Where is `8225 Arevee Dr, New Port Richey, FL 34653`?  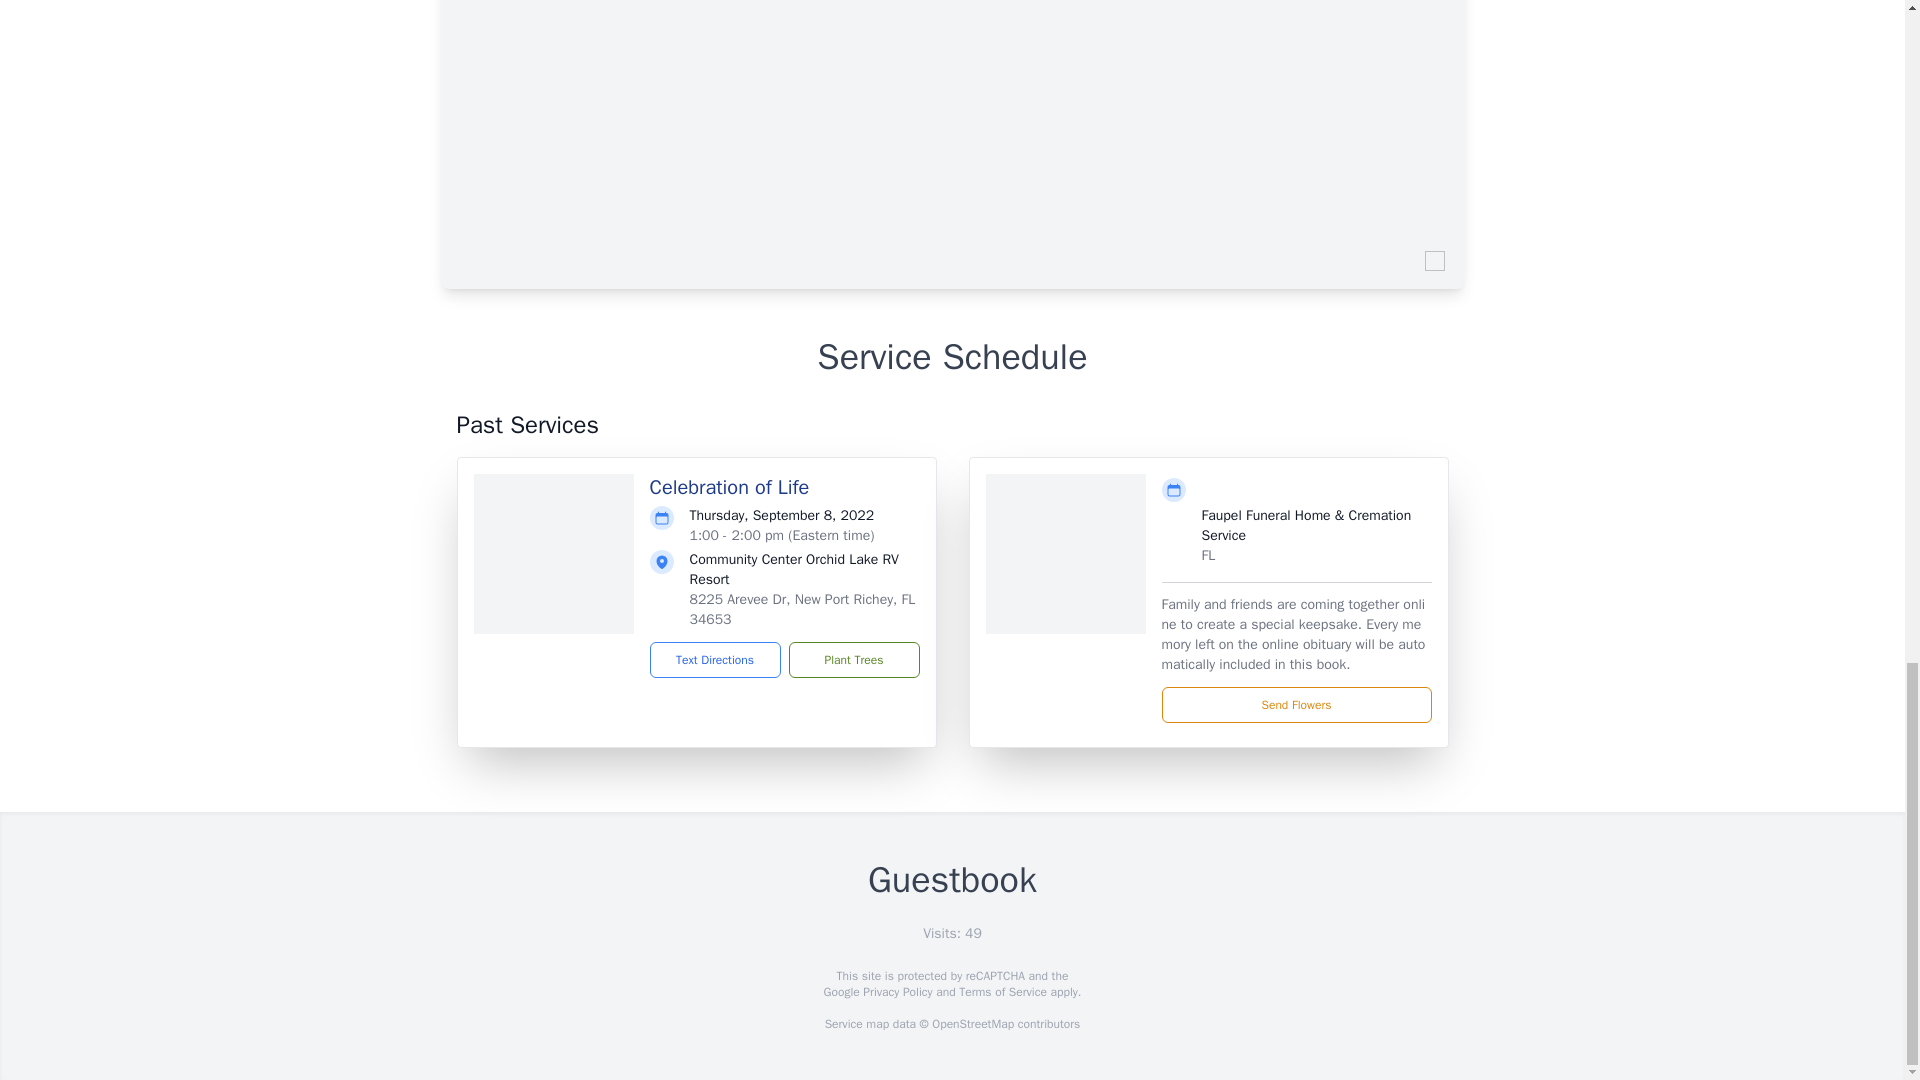 8225 Arevee Dr, New Port Richey, FL 34653 is located at coordinates (802, 608).